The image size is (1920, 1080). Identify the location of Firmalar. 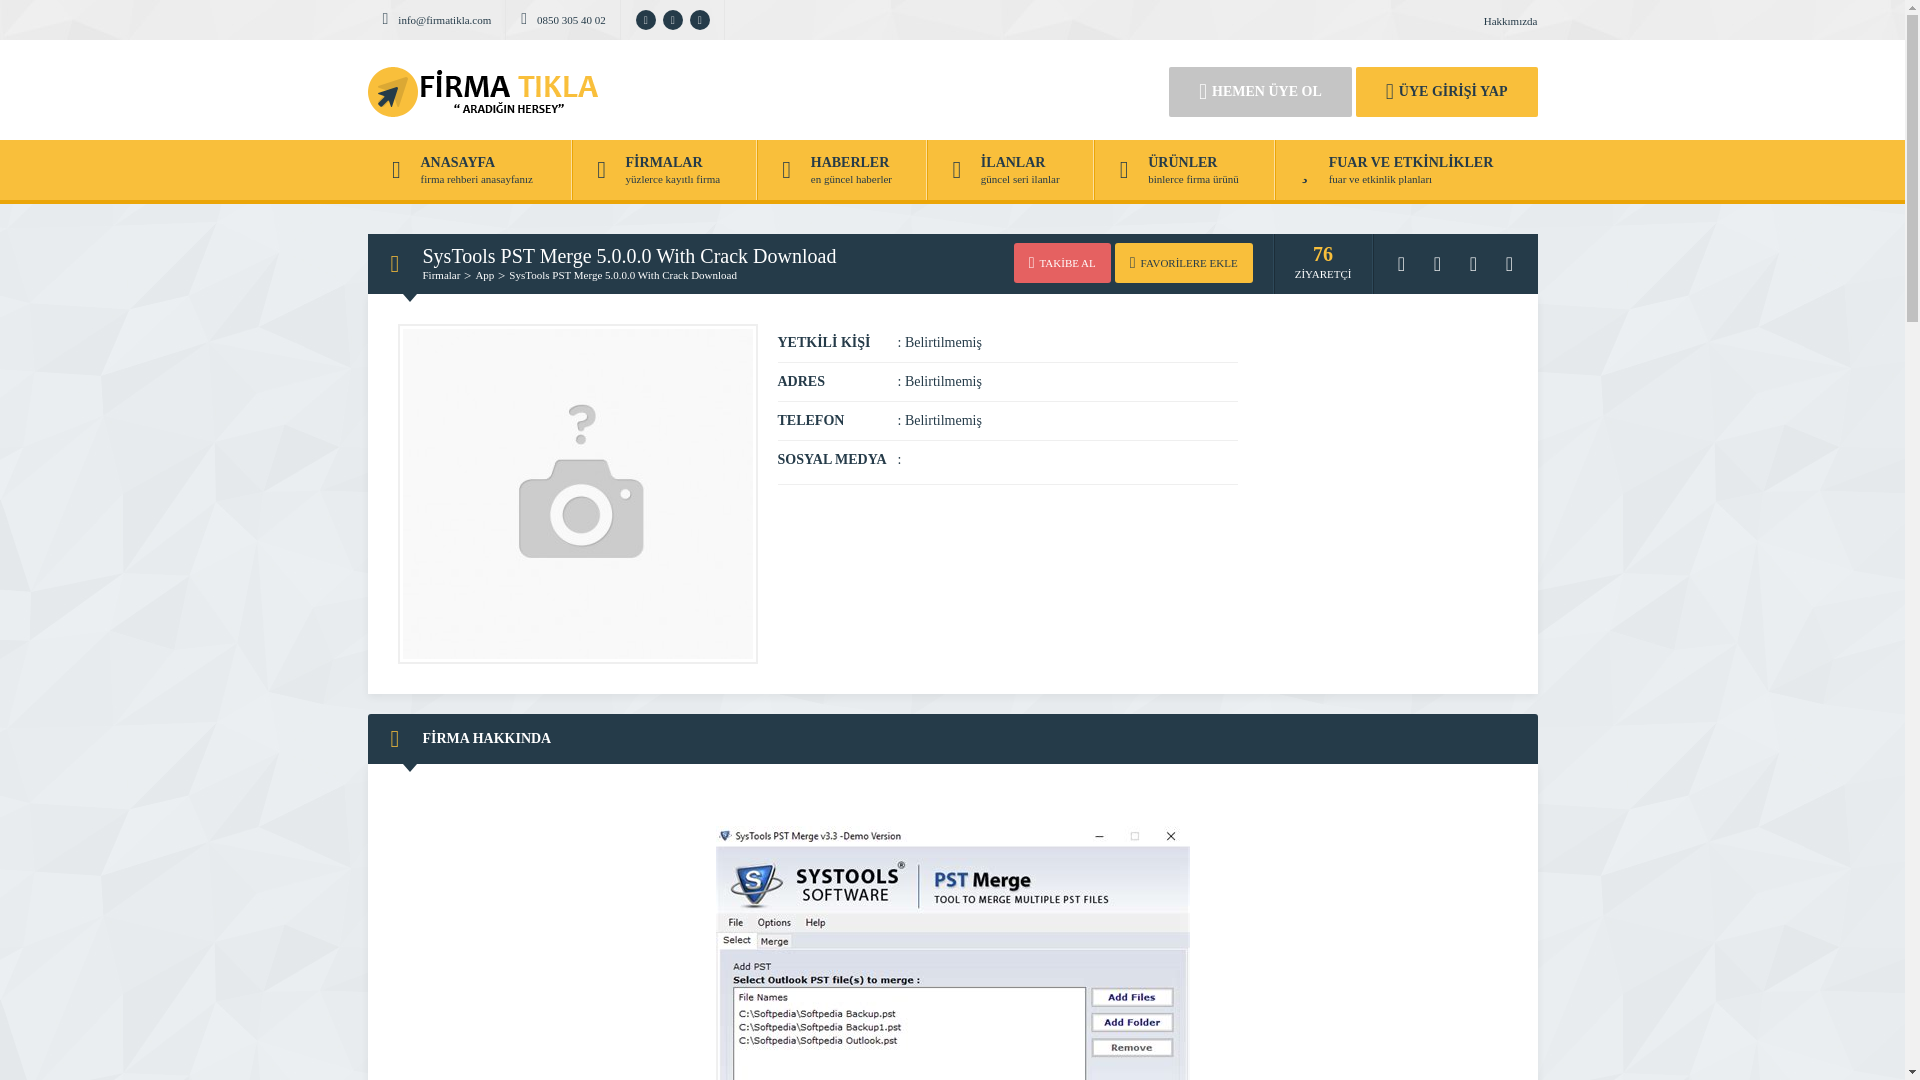
(441, 274).